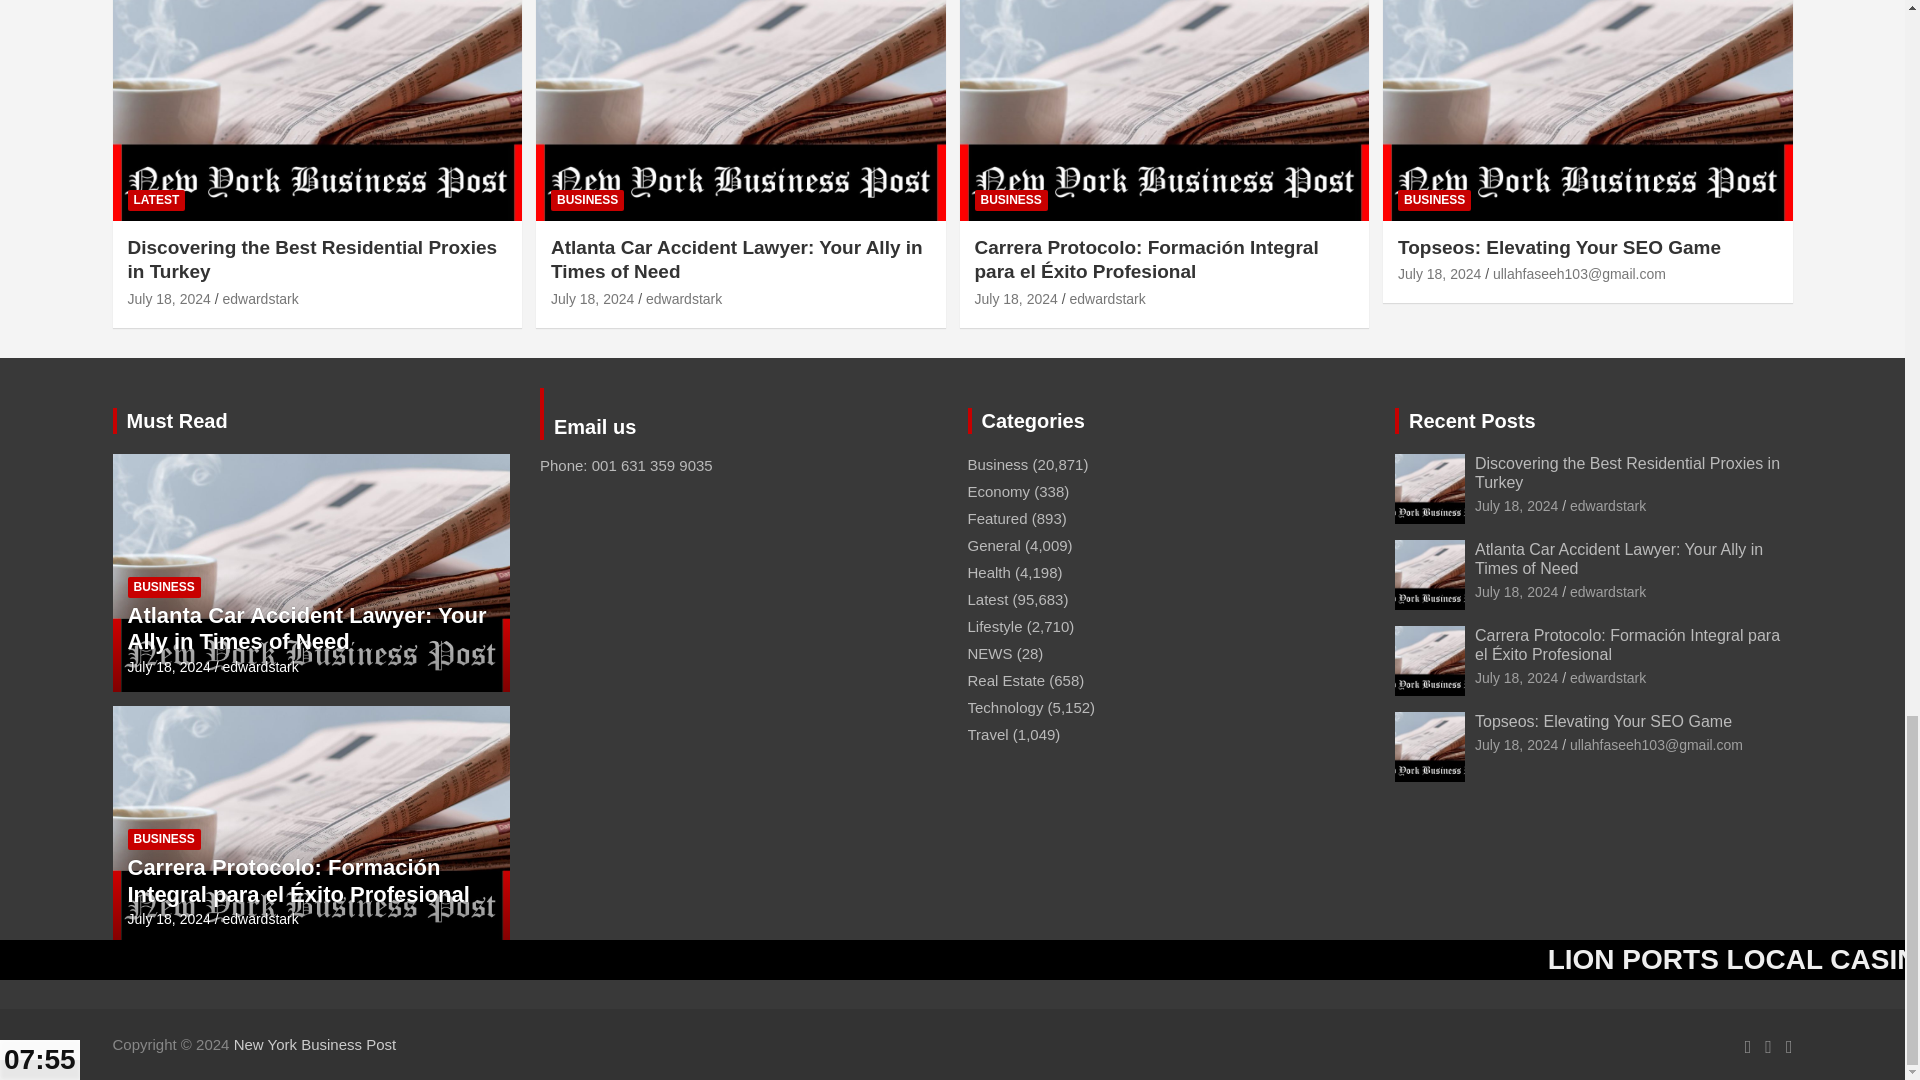  Describe the element at coordinates (592, 298) in the screenshot. I see `Atlanta Car Accident Lawyer: Your Ally in Times of Need` at that location.